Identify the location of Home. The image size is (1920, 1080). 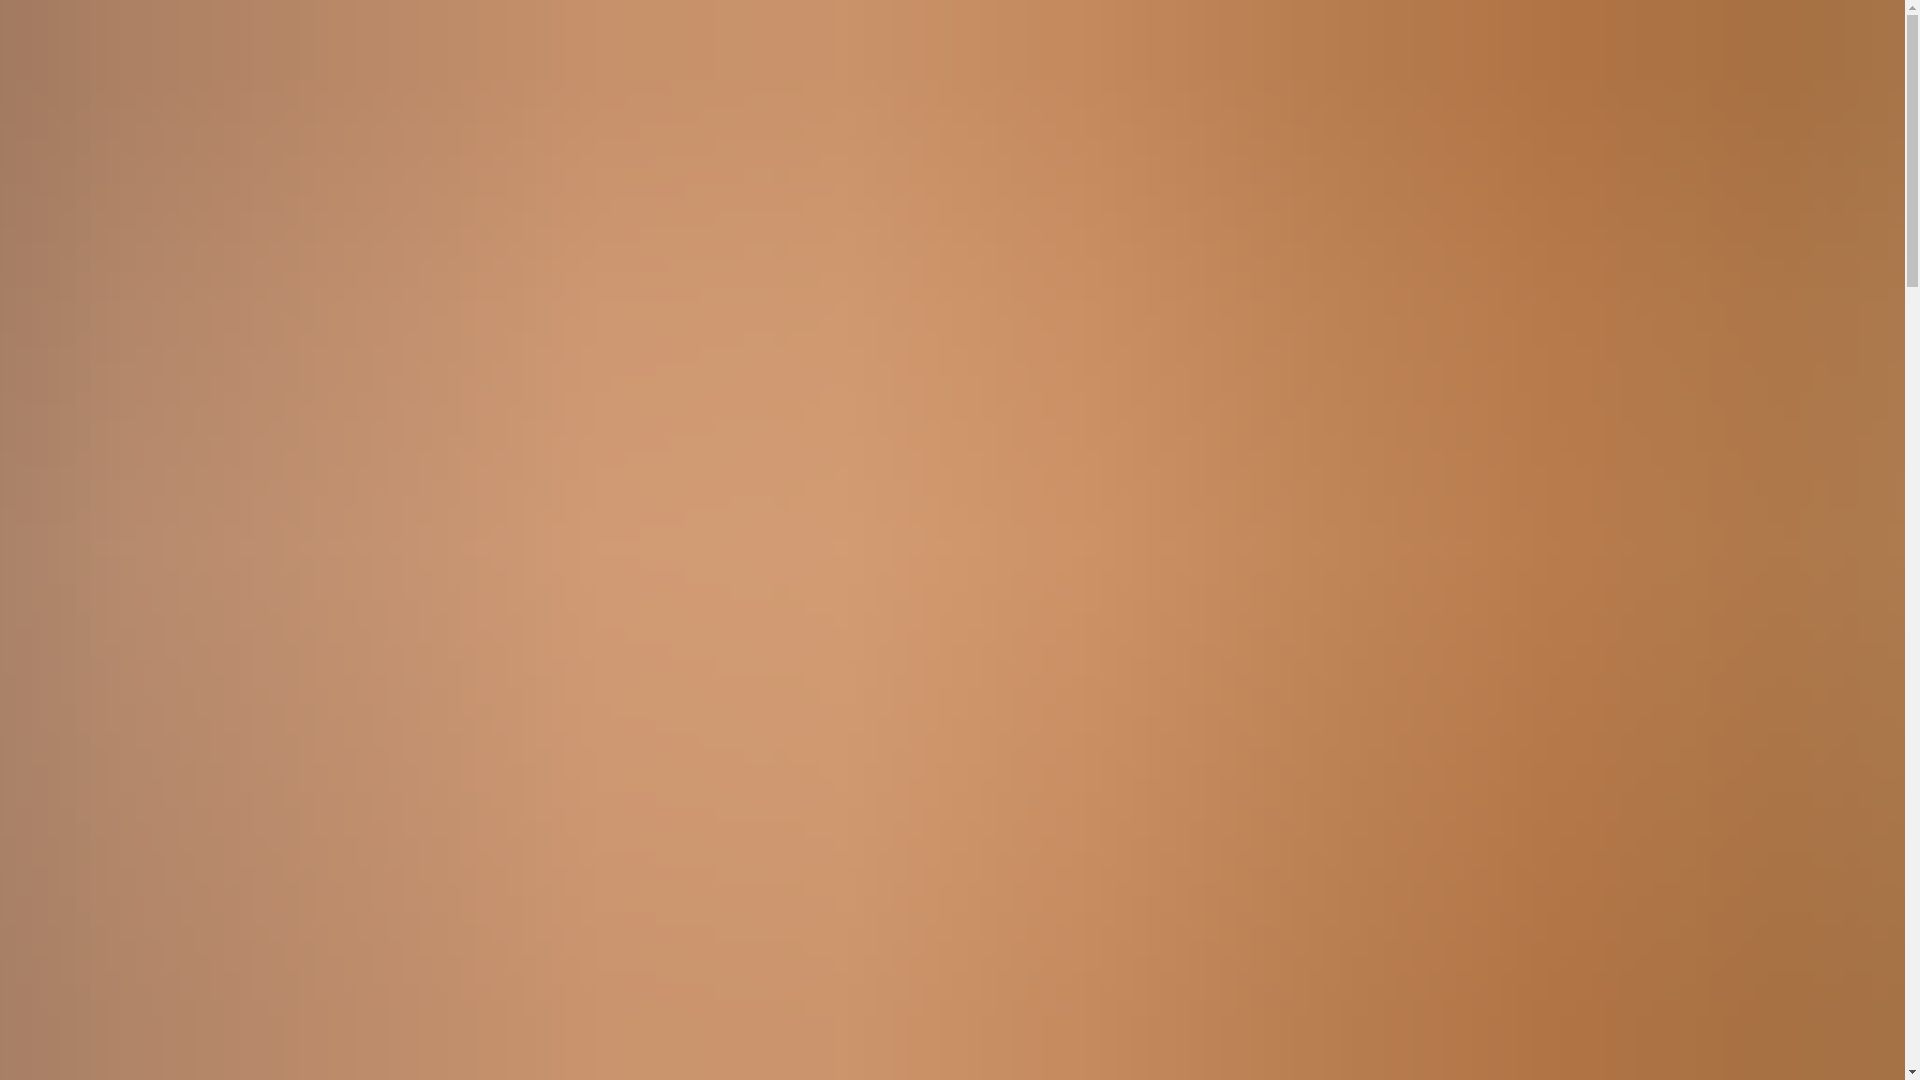
(78, 568).